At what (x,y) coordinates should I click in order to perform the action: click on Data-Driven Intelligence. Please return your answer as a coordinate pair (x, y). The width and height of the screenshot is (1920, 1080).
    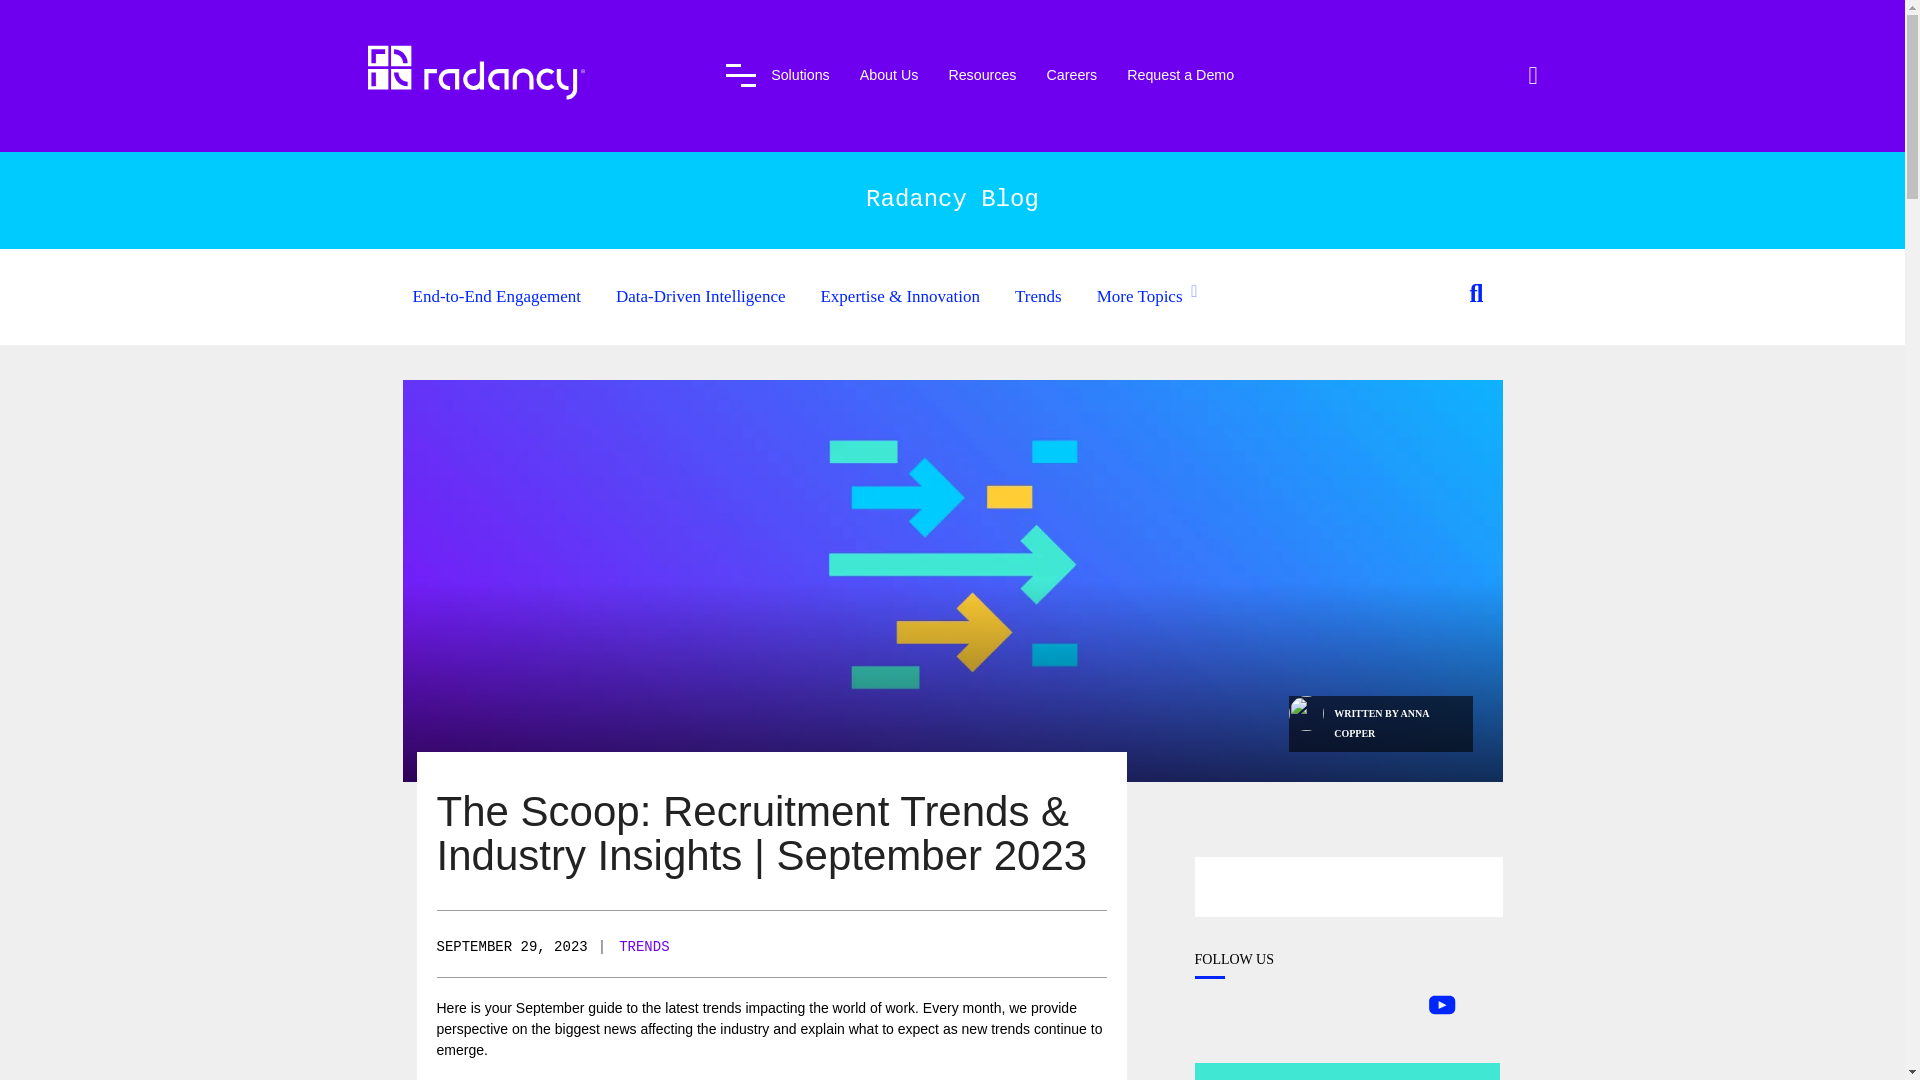
    Looking at the image, I should click on (700, 296).